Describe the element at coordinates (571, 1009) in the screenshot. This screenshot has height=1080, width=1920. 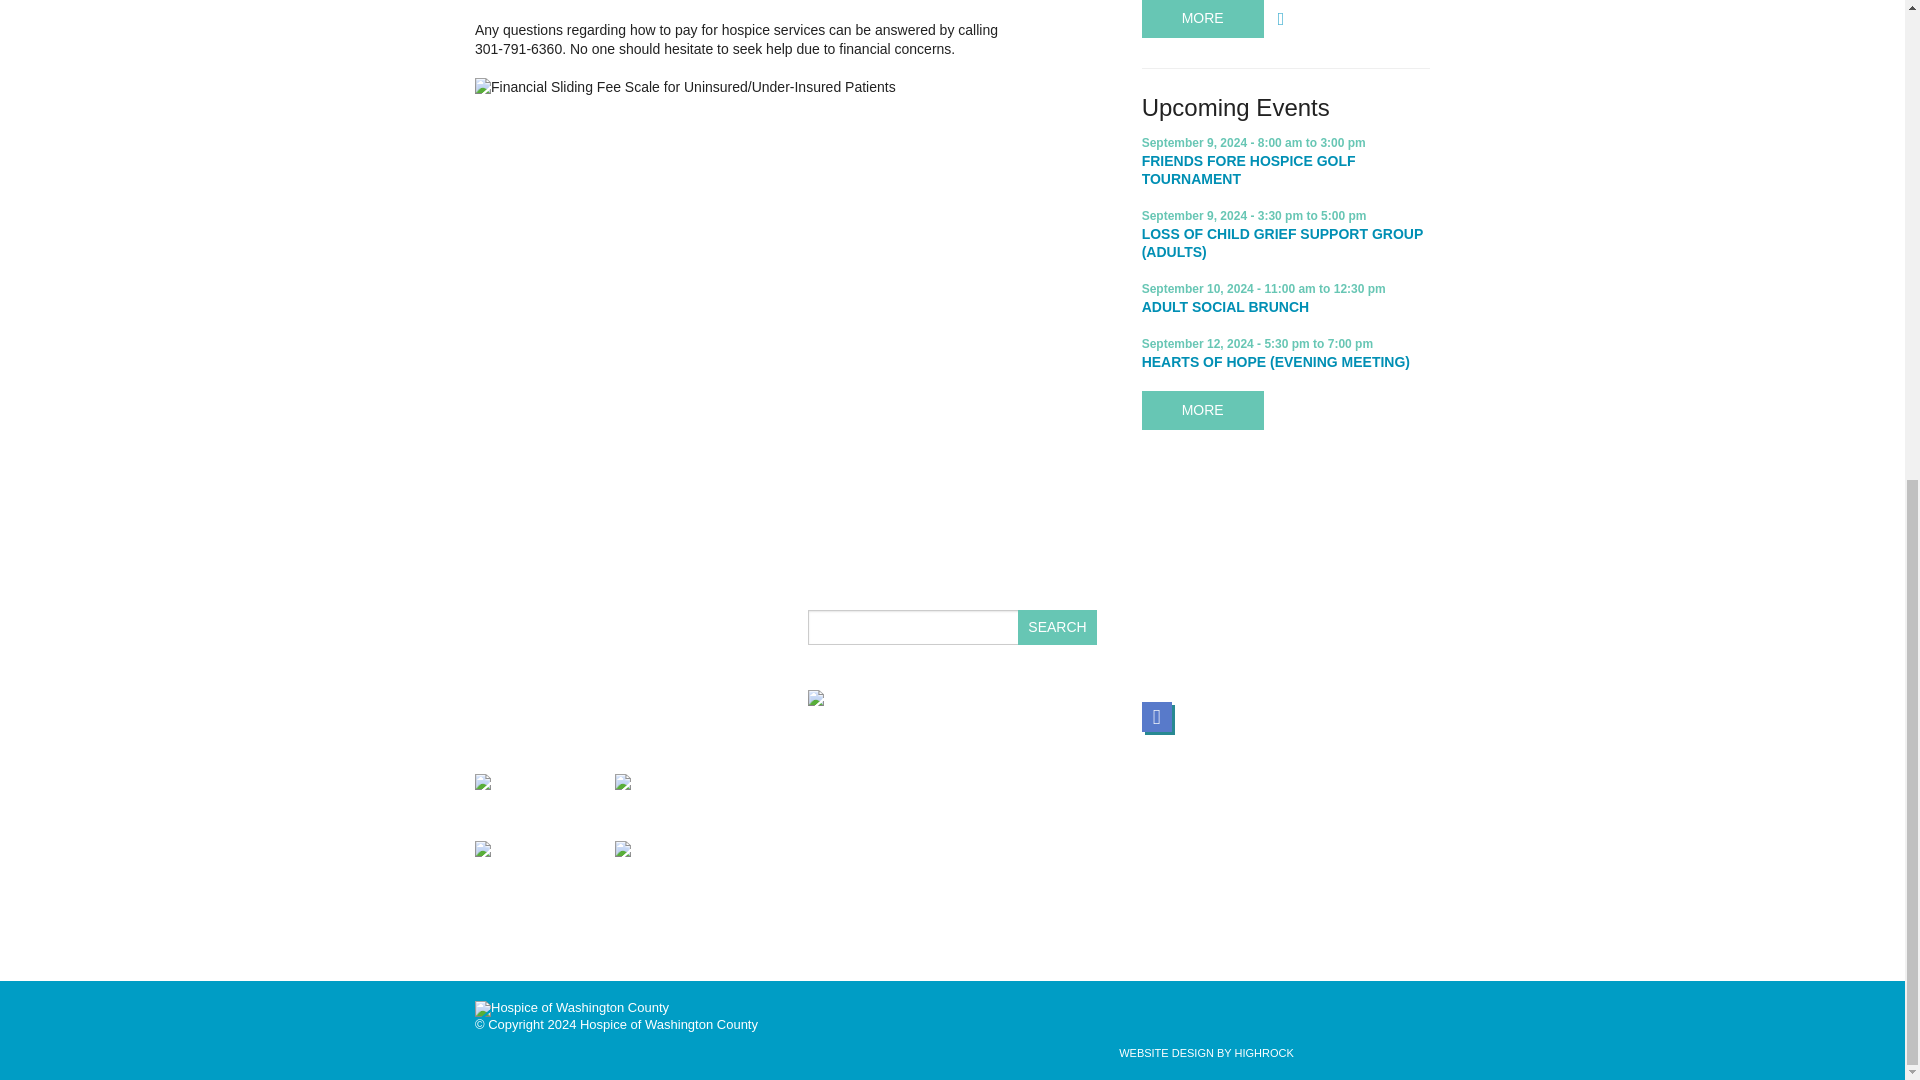
I see `Hospice of Washington County` at that location.